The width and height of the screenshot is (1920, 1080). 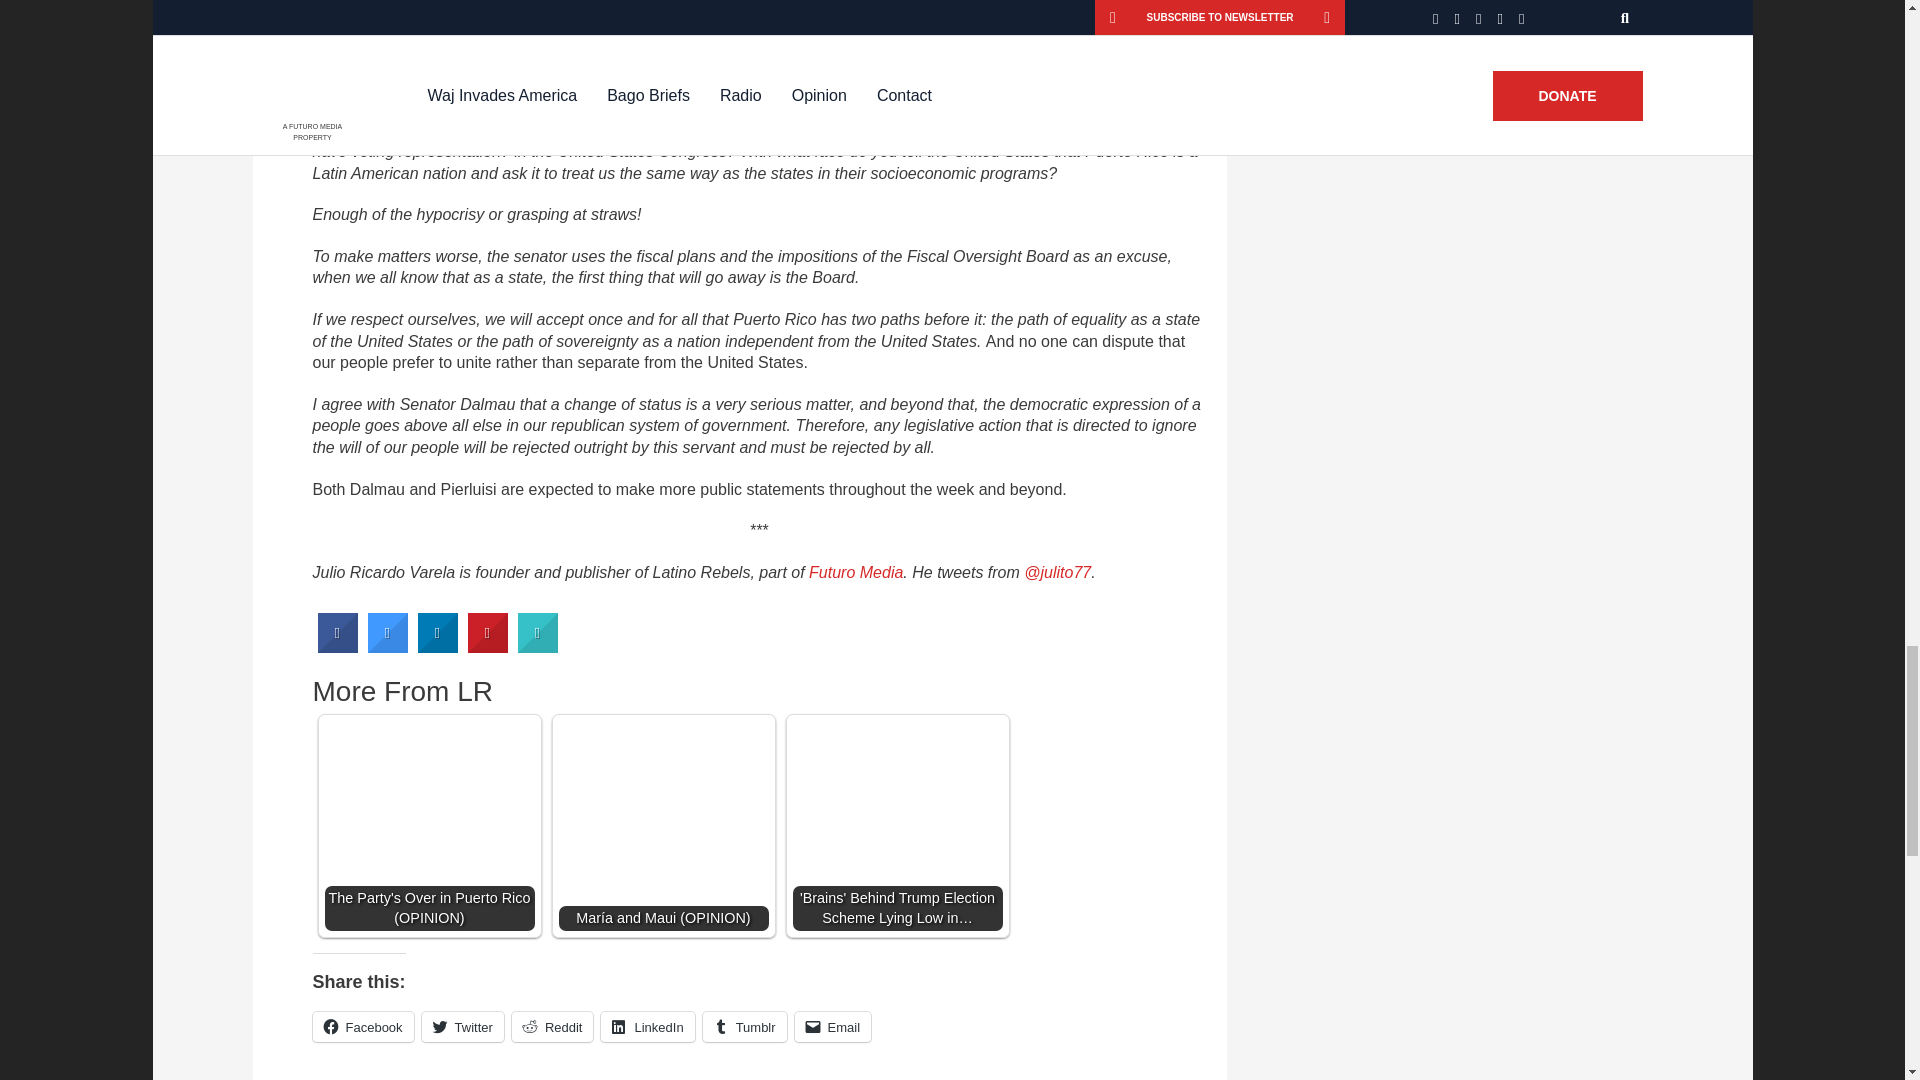 What do you see at coordinates (462, 1026) in the screenshot?
I see `Twitter` at bounding box center [462, 1026].